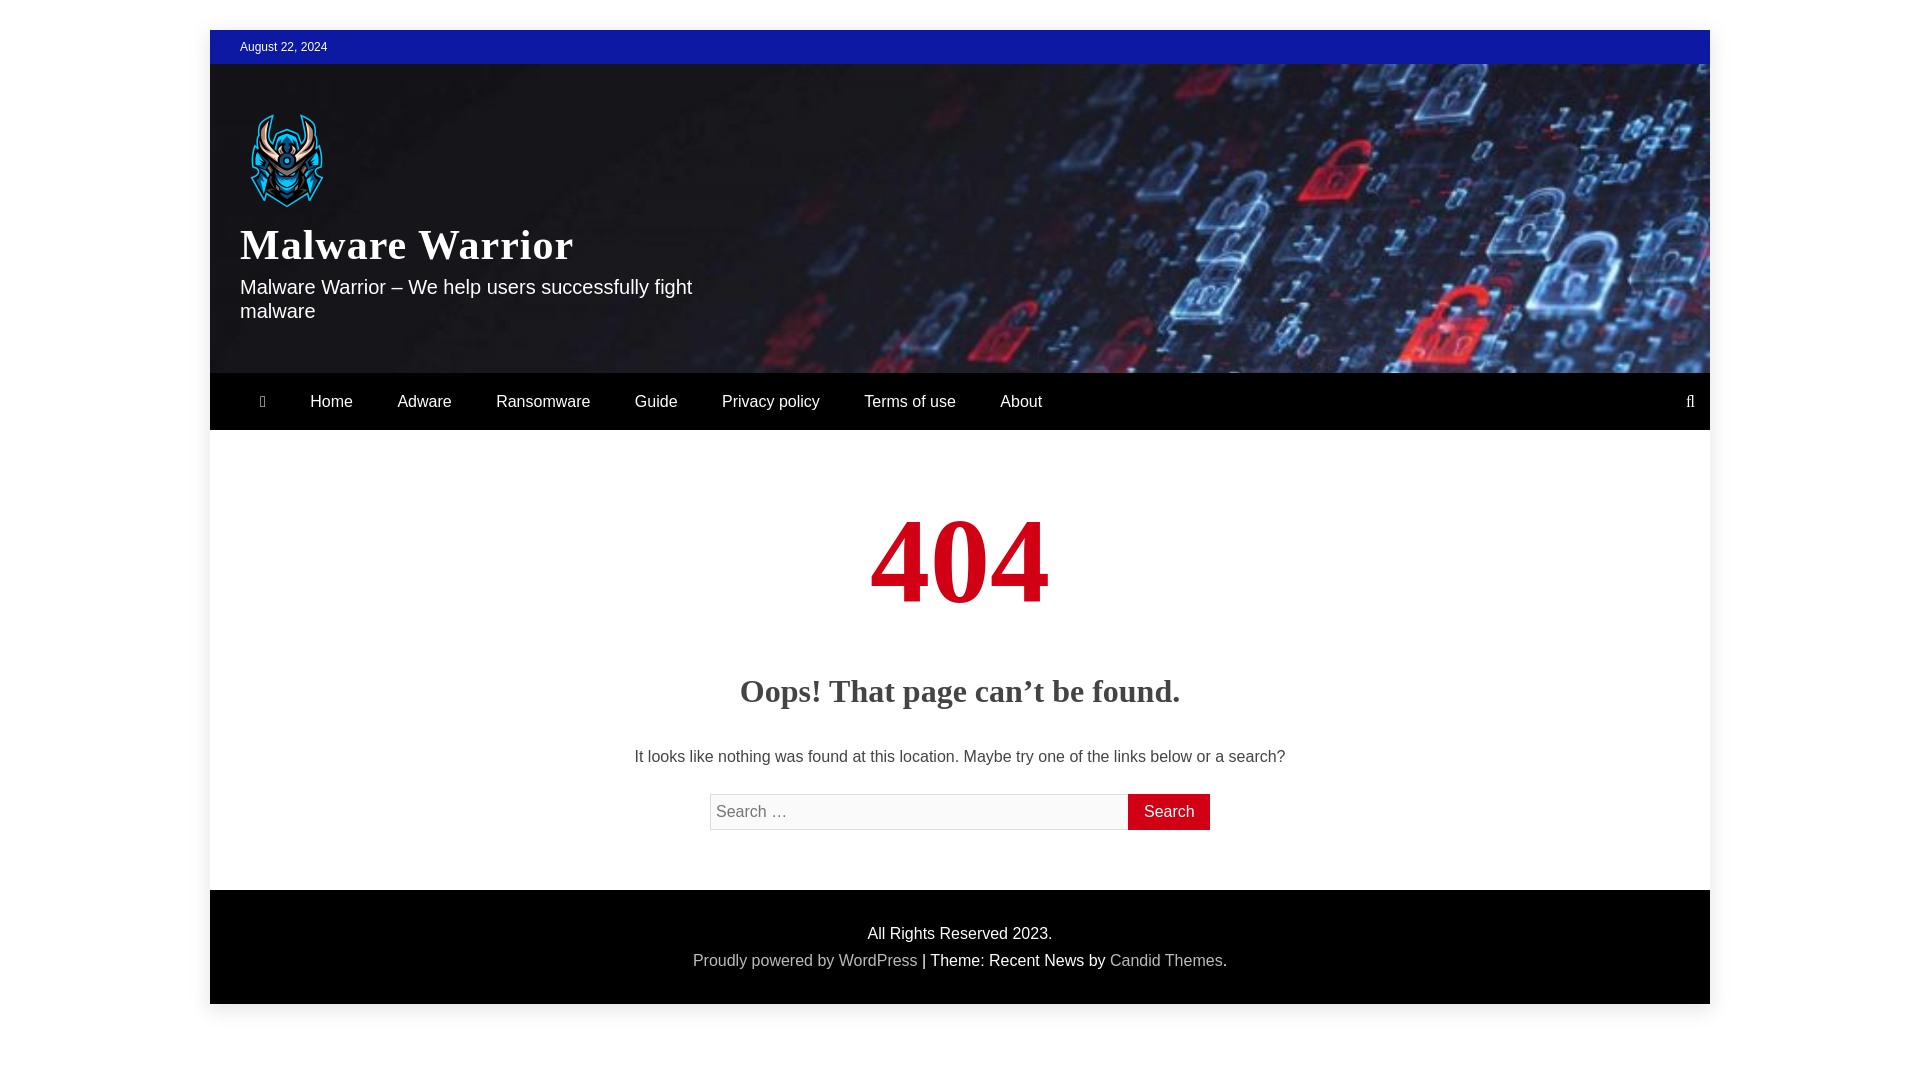 This screenshot has width=1920, height=1080. I want to click on Search, so click(1168, 812).